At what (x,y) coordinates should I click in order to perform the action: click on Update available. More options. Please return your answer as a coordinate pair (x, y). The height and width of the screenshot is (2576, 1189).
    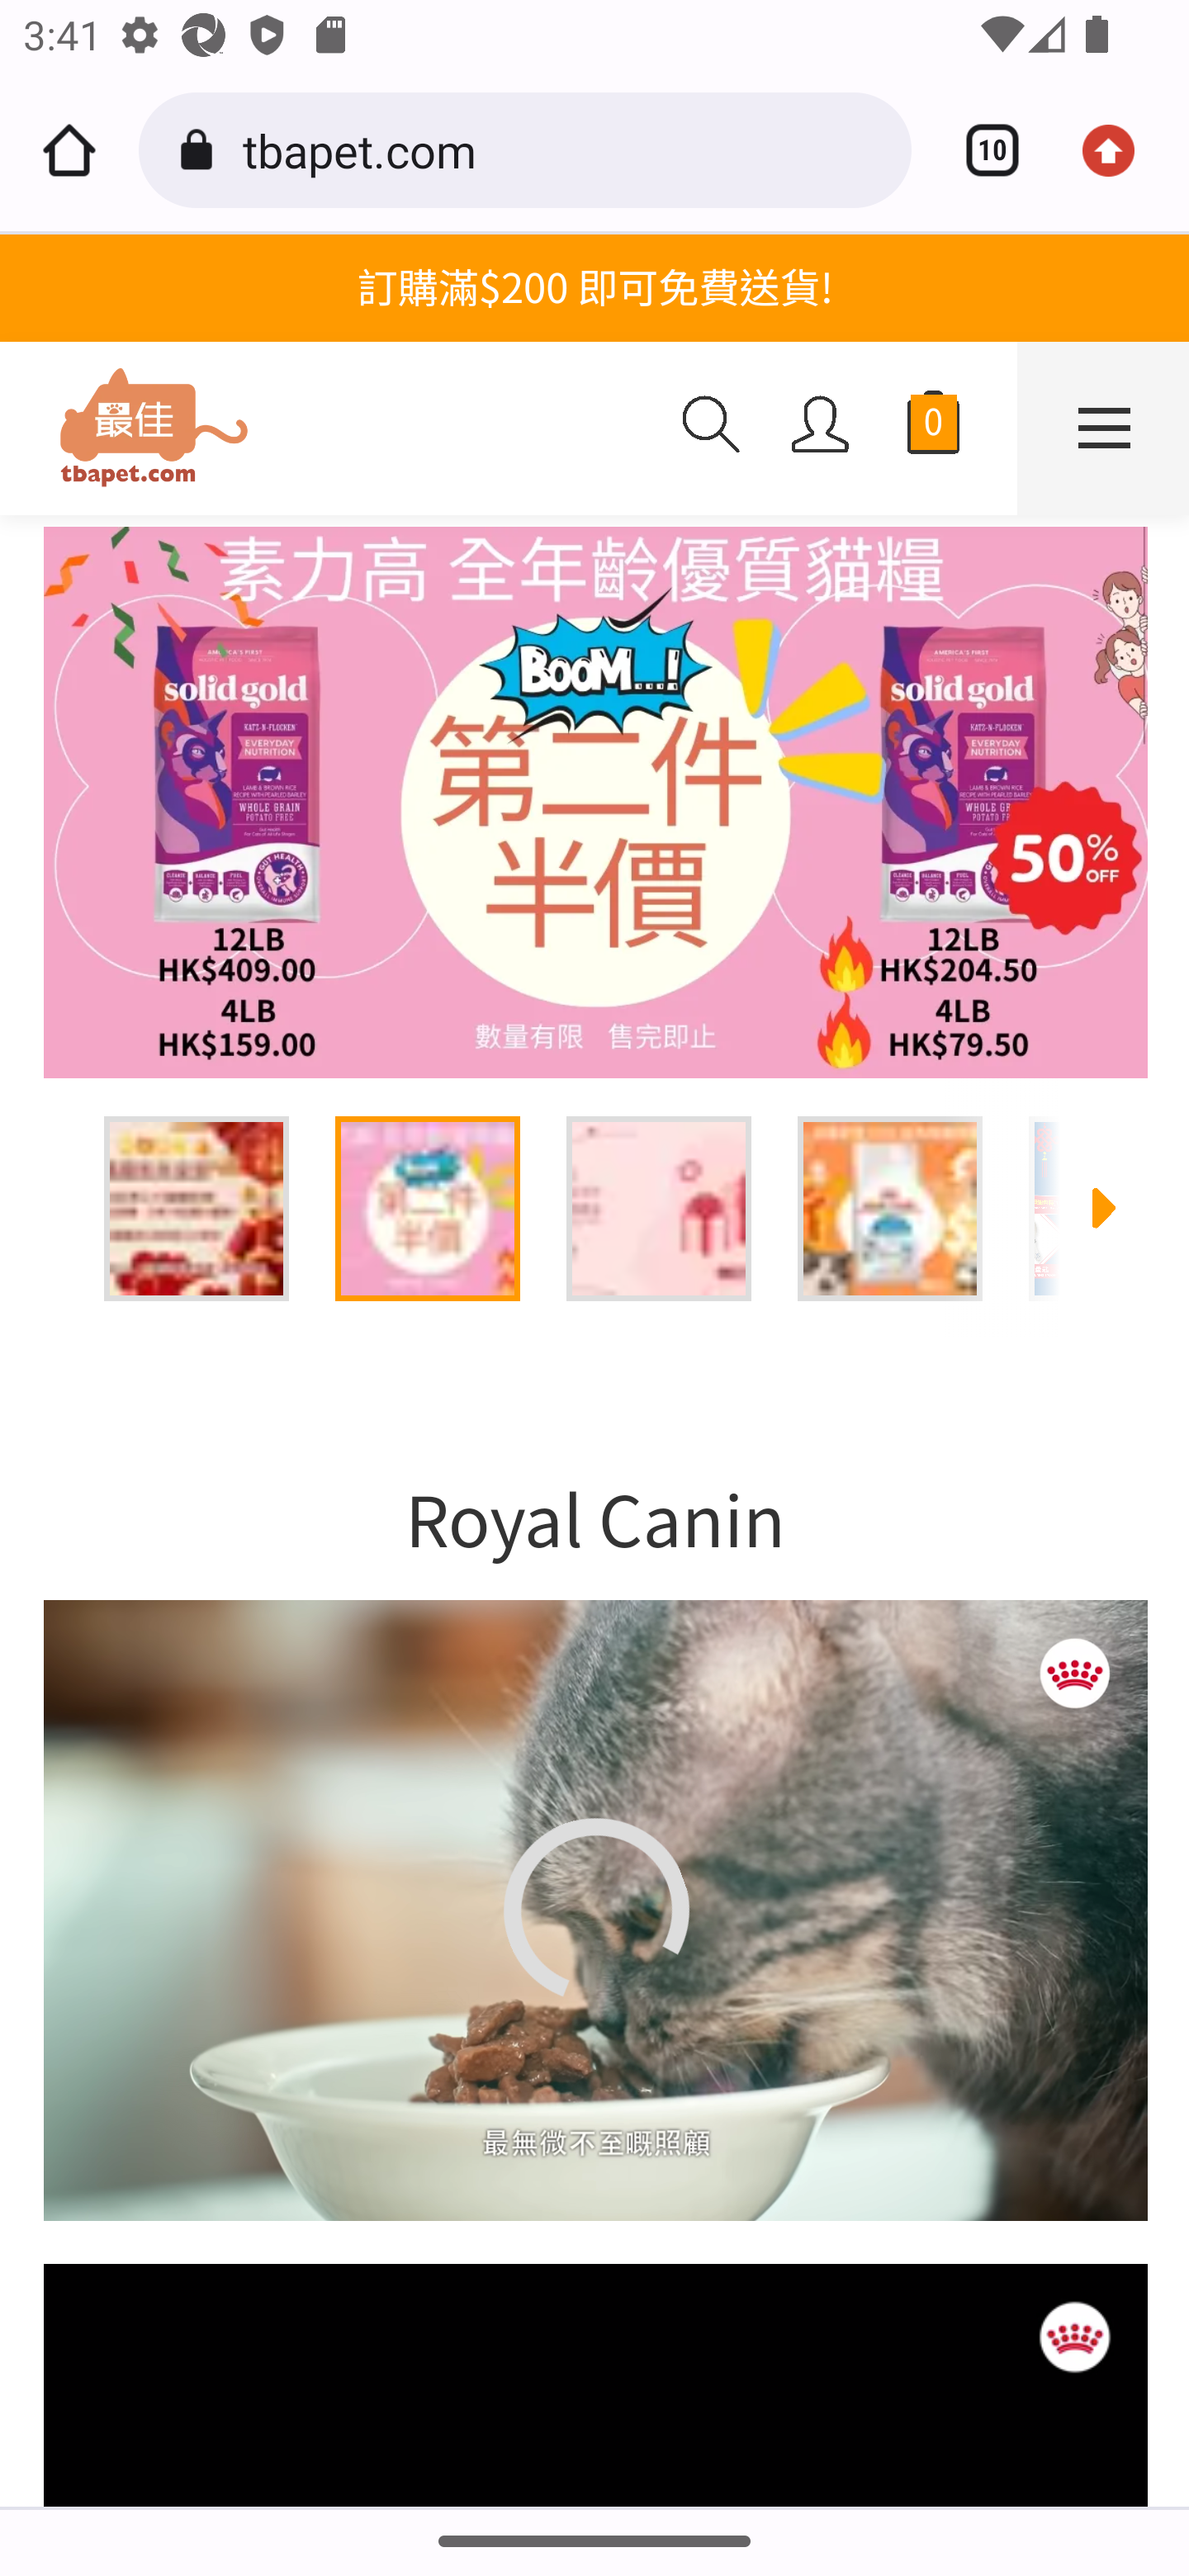
    Looking at the image, I should click on (1120, 150).